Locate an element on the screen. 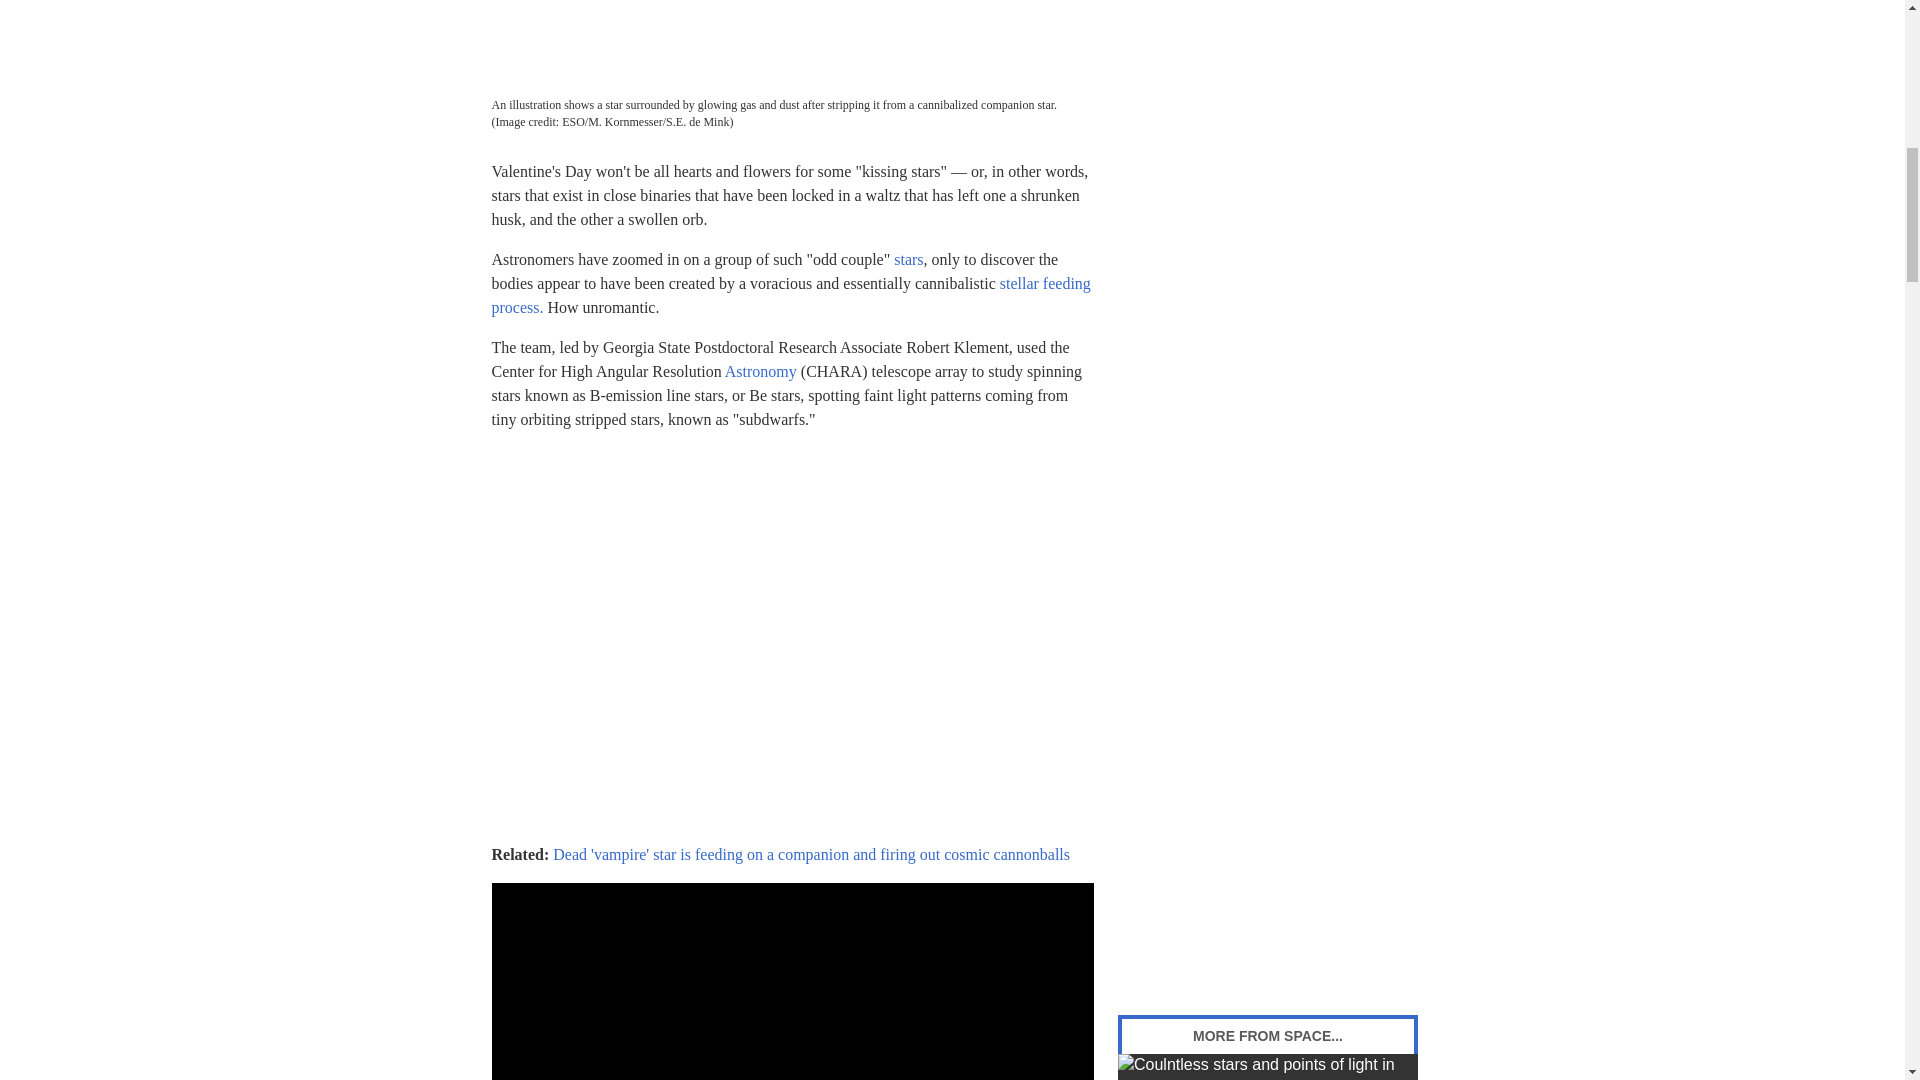  X-rays reveal secret gas in huge and distant galaxy cluster  is located at coordinates (1268, 1067).